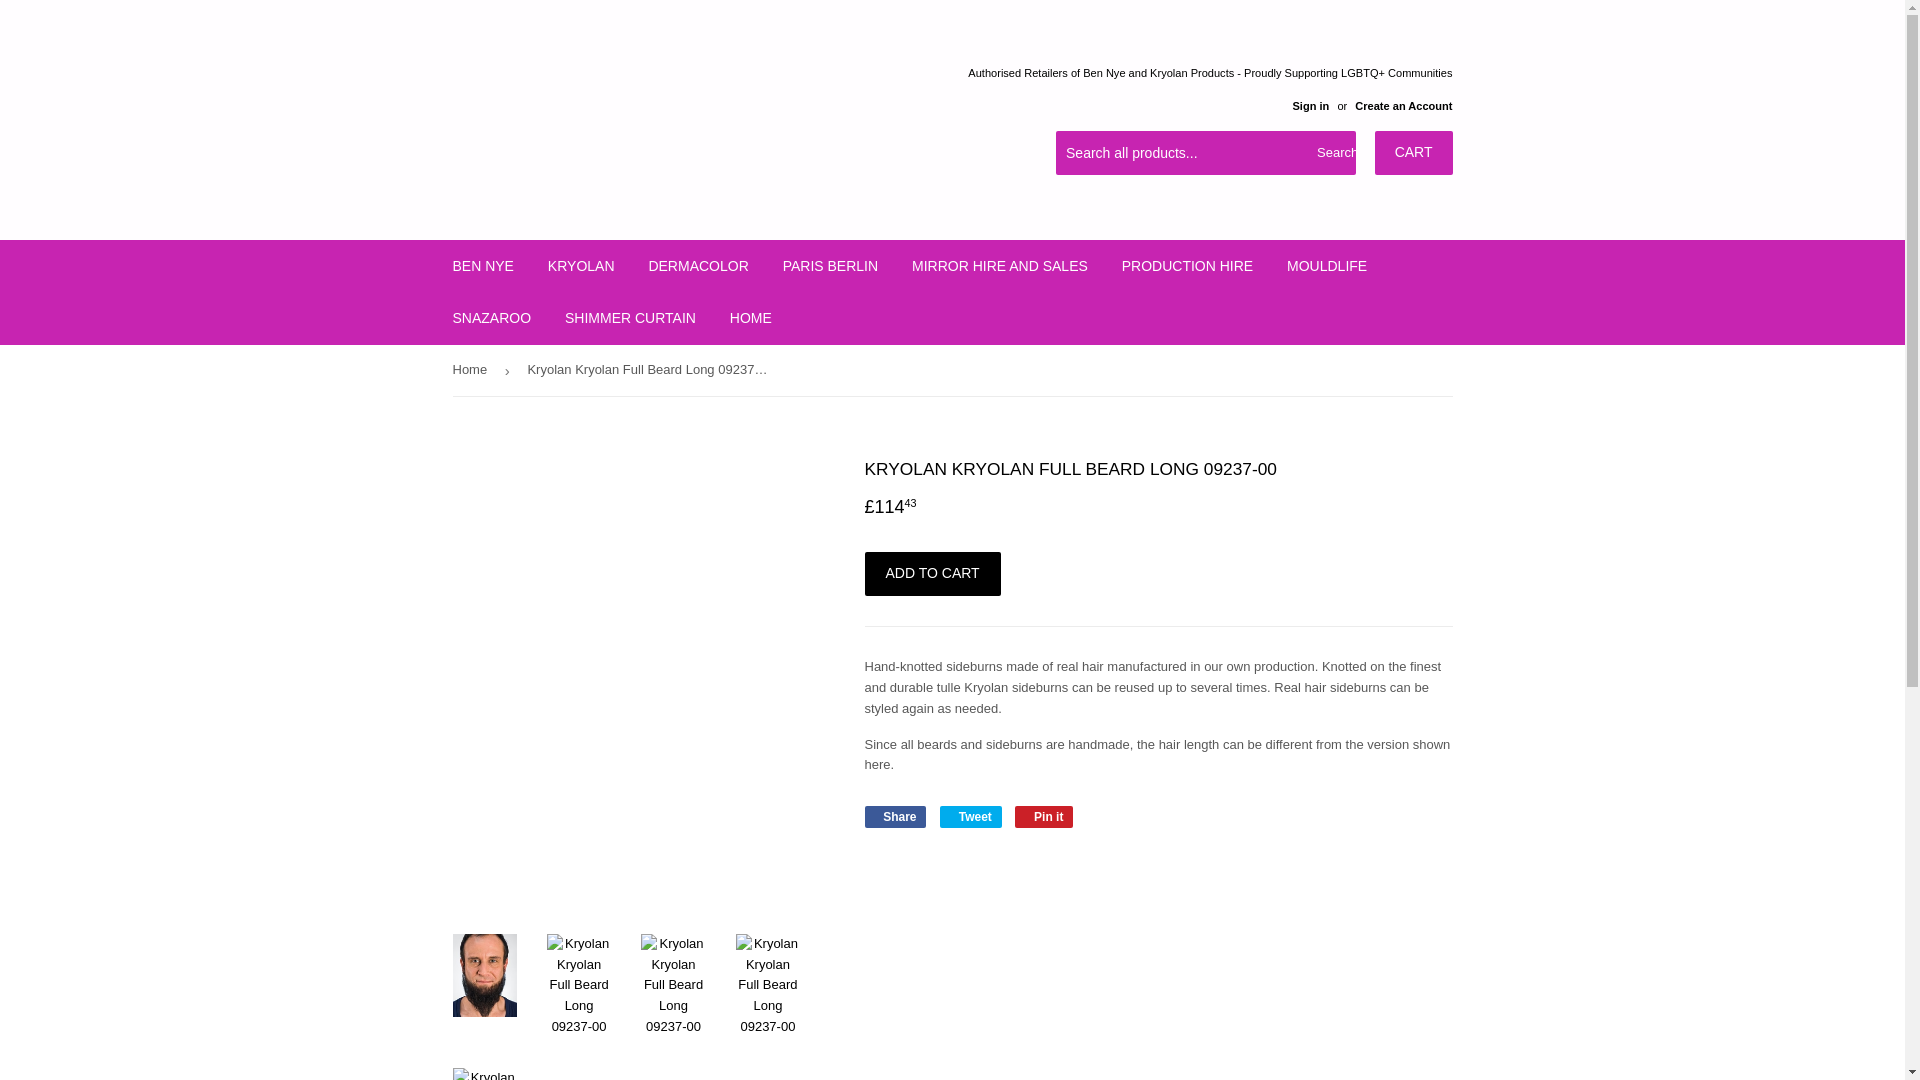  What do you see at coordinates (750, 318) in the screenshot?
I see `HOME` at bounding box center [750, 318].